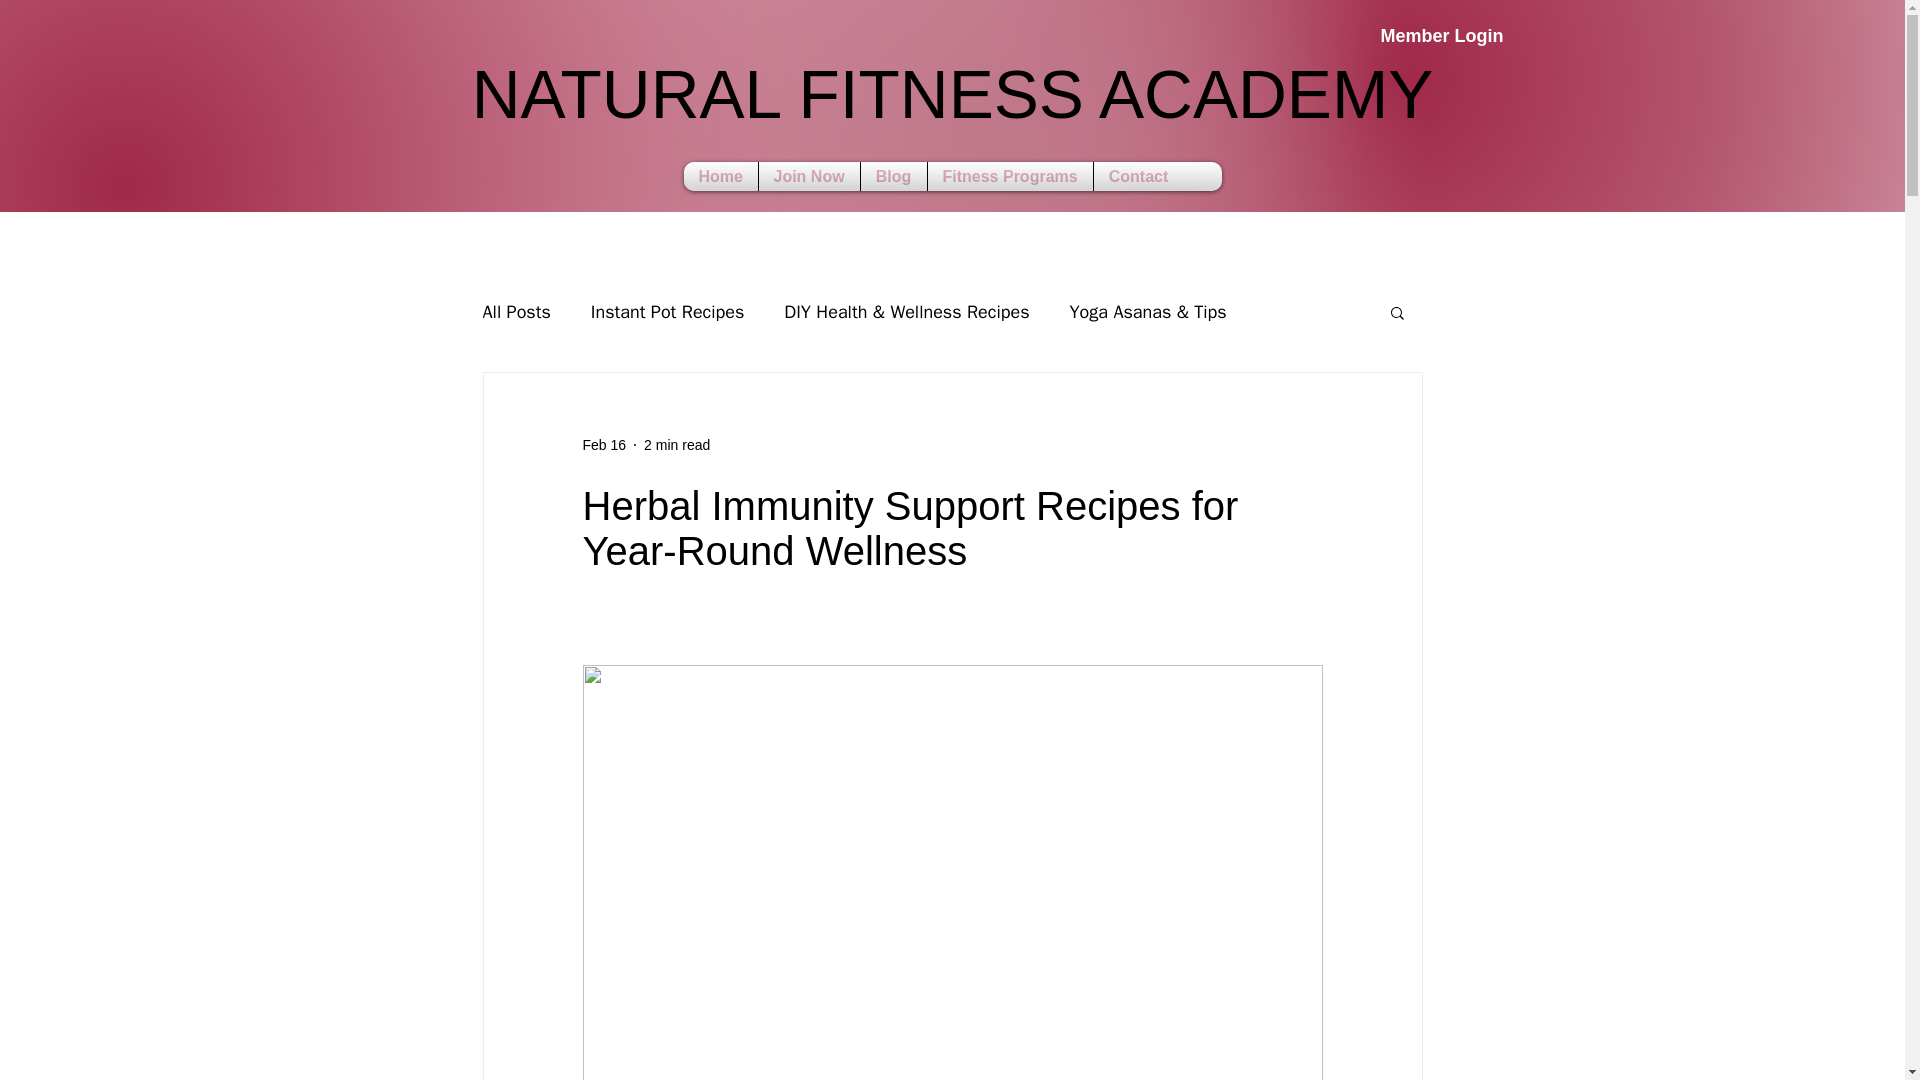 The image size is (1920, 1080). I want to click on 2 min read, so click(603, 444).